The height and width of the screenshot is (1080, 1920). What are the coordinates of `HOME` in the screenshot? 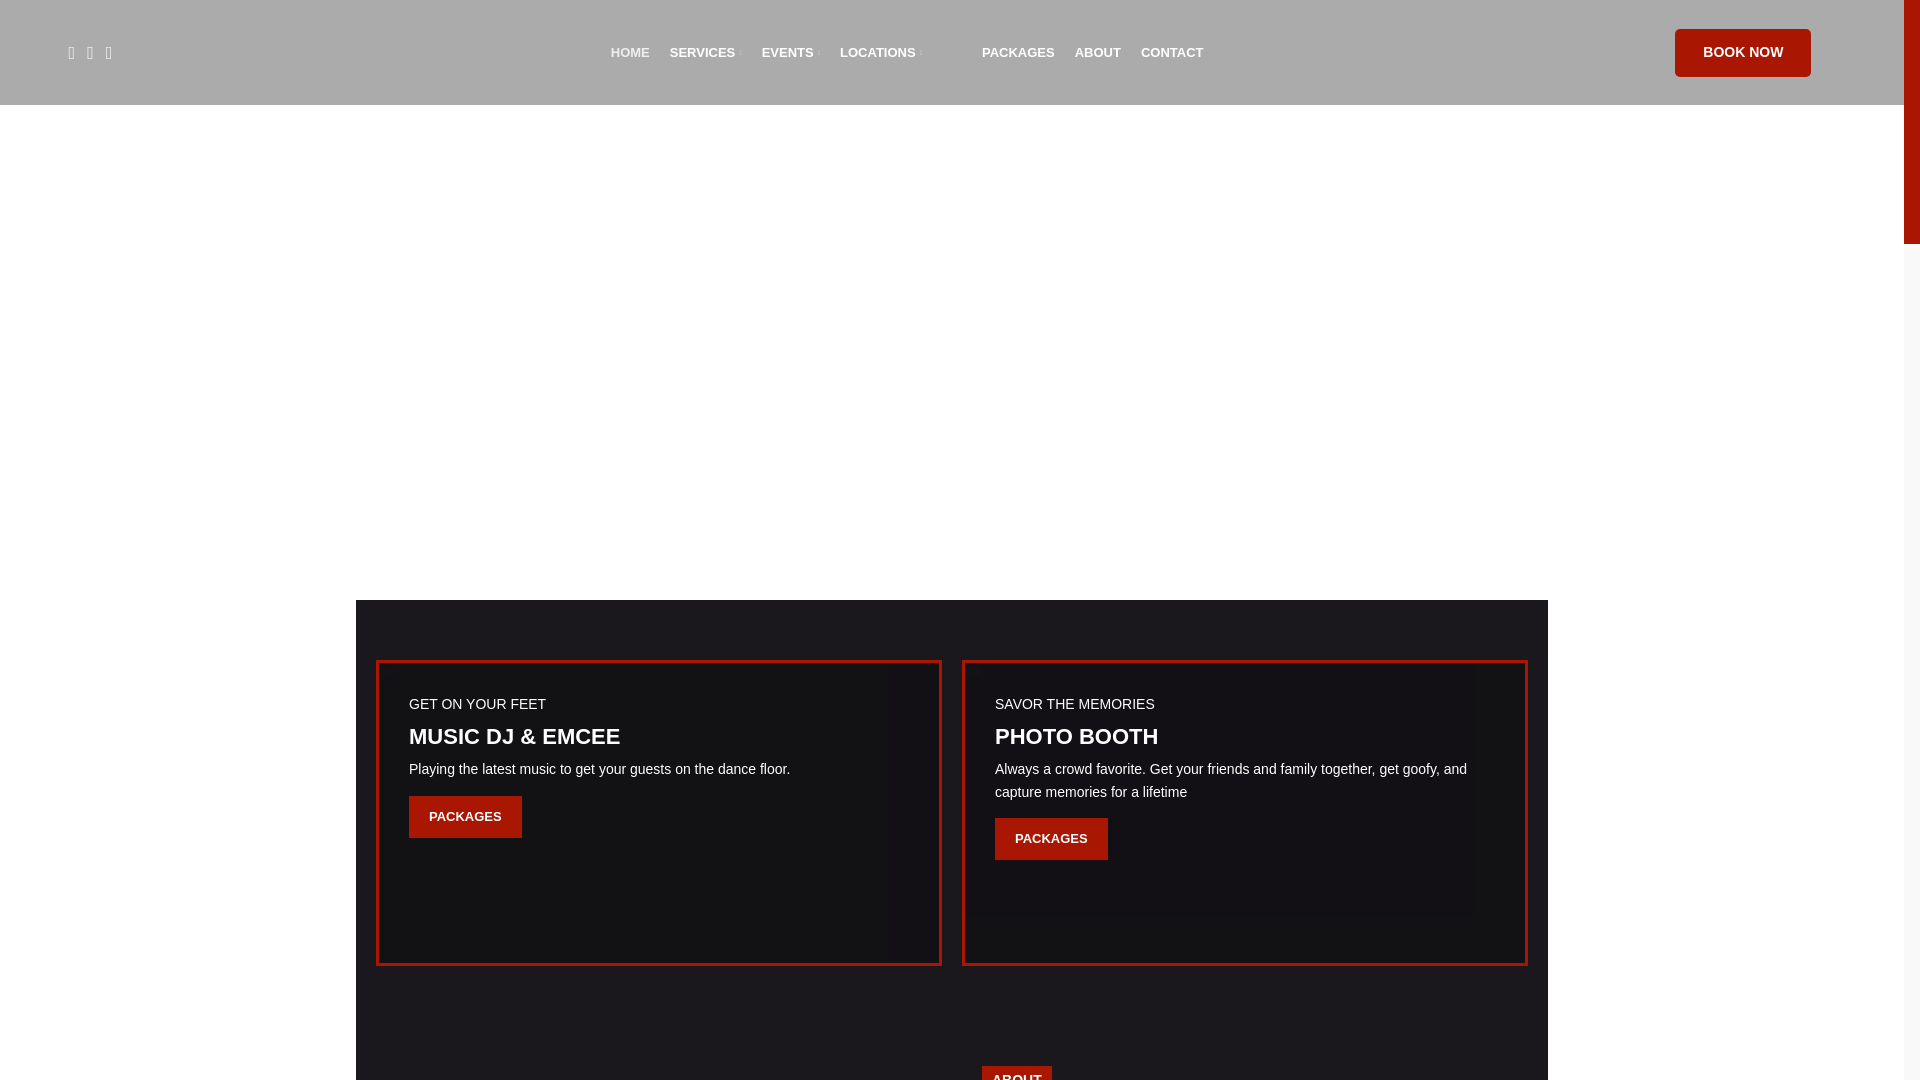 It's located at (630, 52).